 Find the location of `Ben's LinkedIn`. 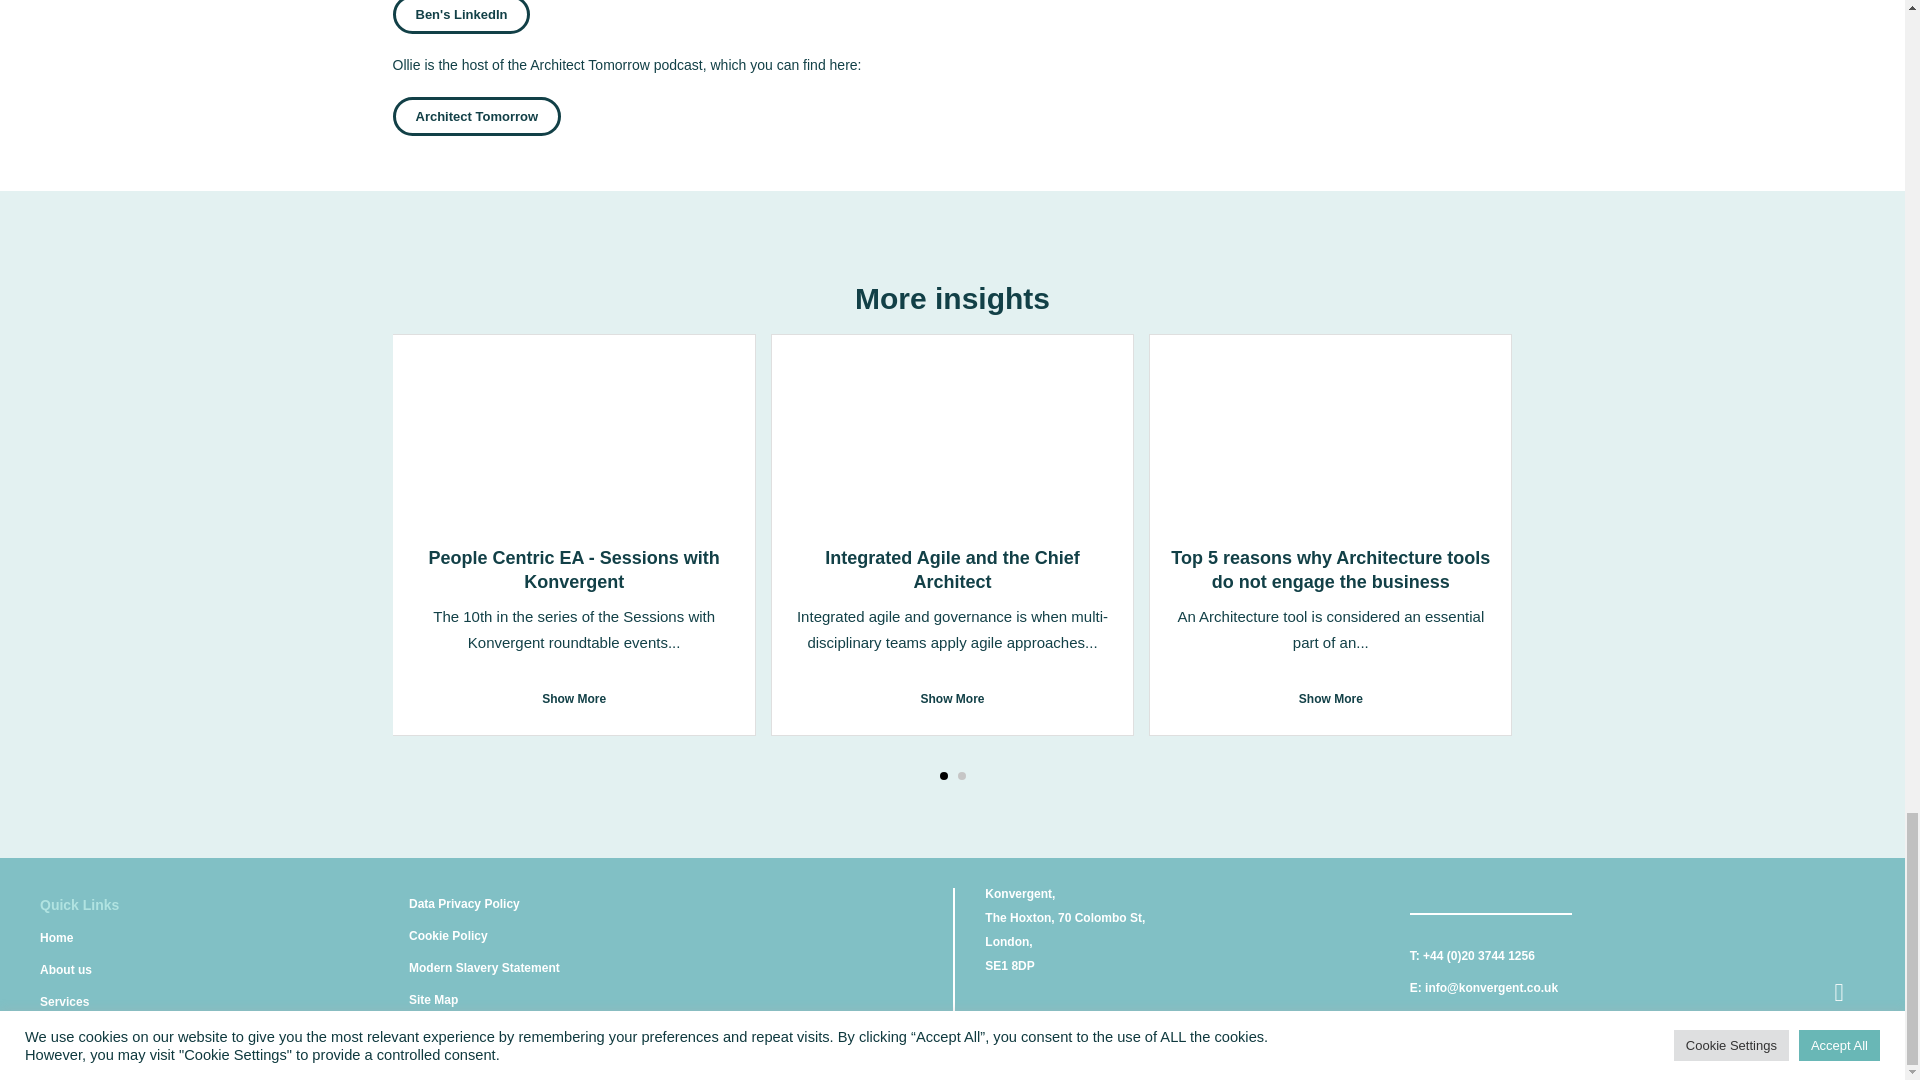

Ben's LinkedIn is located at coordinates (460, 16).